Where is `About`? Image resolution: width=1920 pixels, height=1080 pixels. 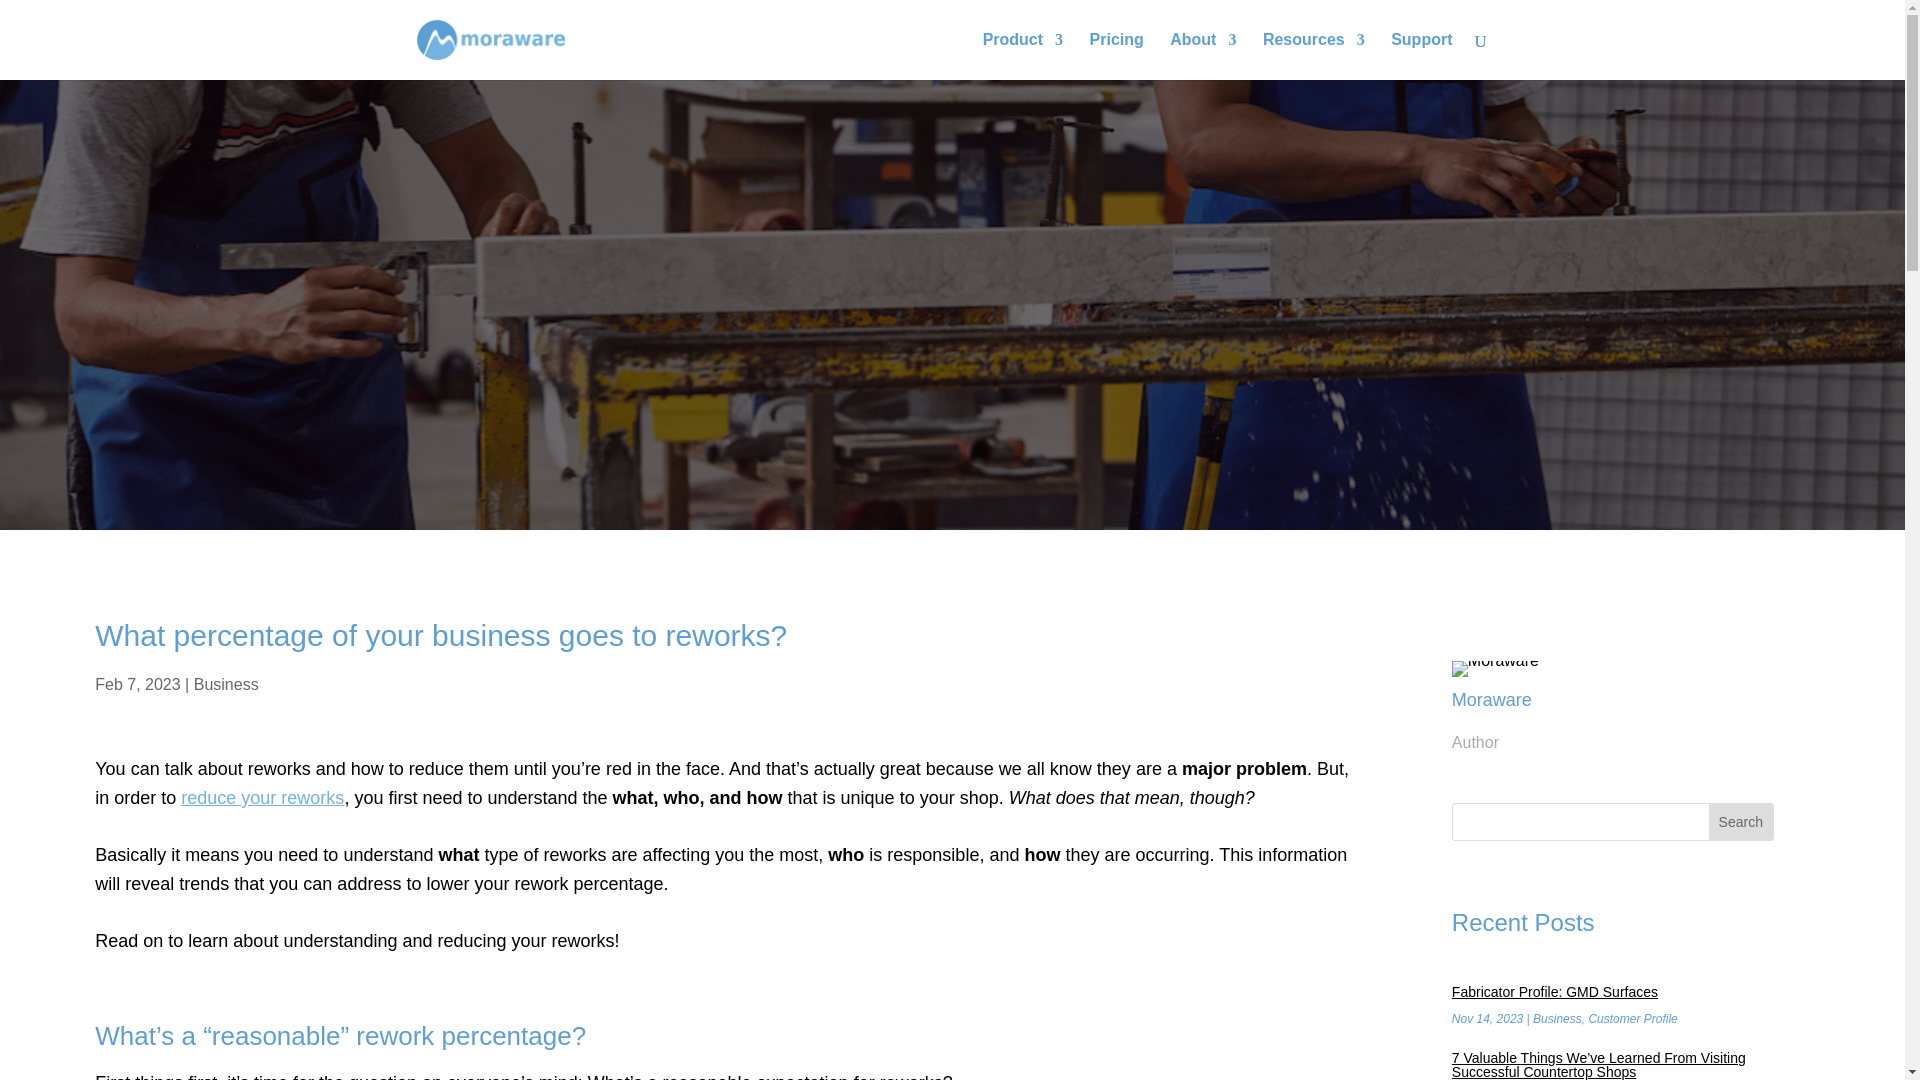 About is located at coordinates (1202, 56).